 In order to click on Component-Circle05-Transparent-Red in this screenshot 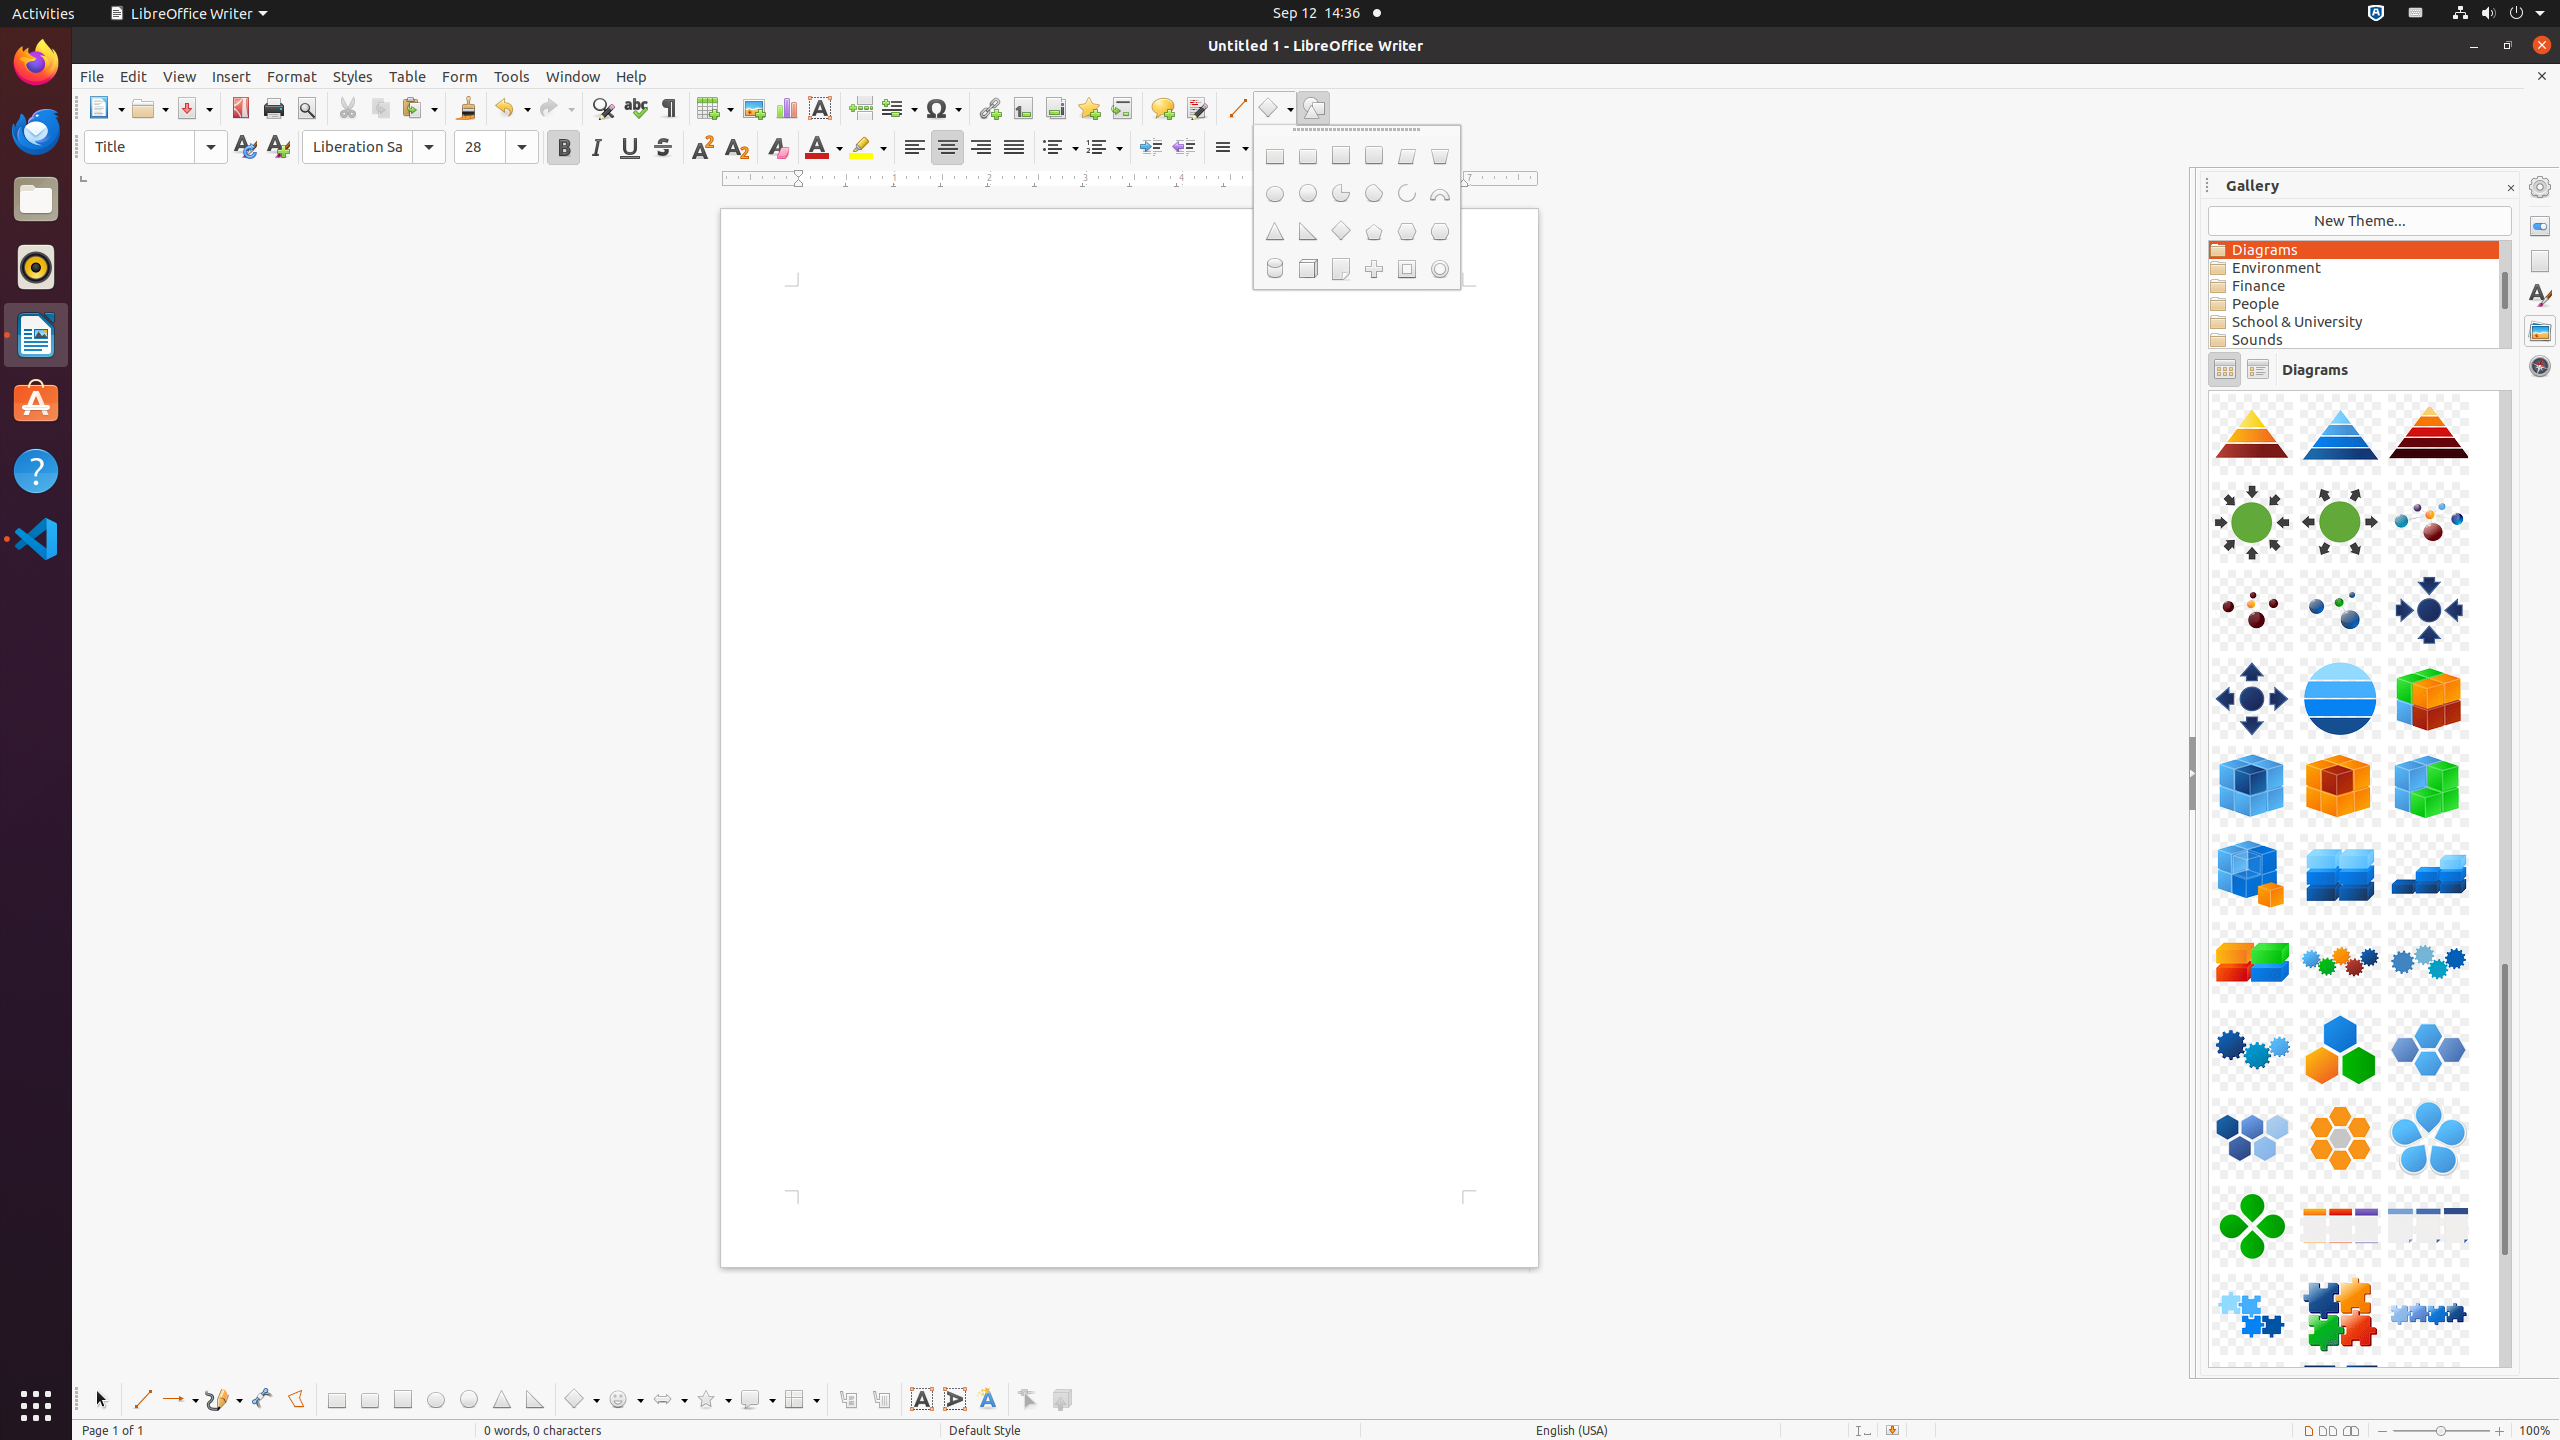, I will do `click(2209, 390)`.